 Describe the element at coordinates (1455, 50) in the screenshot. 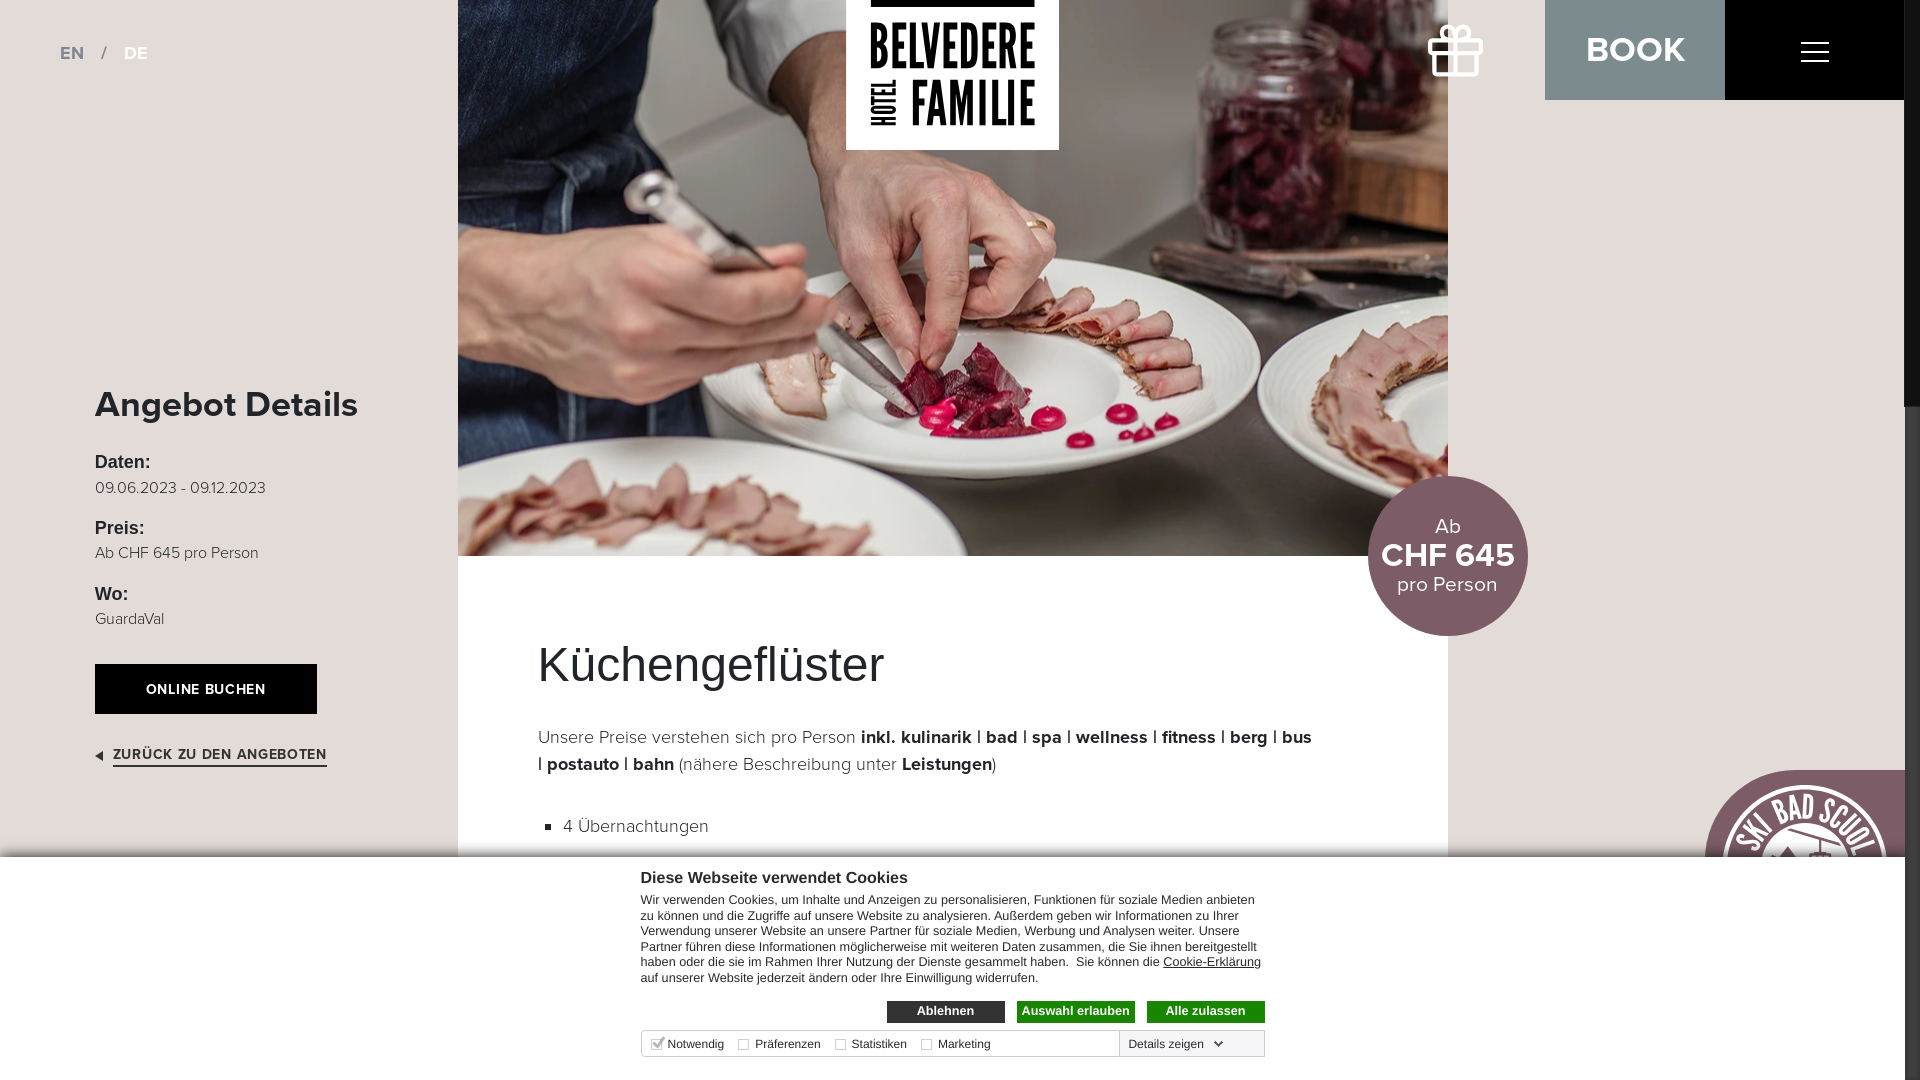

I see `Gutschein Shop` at that location.